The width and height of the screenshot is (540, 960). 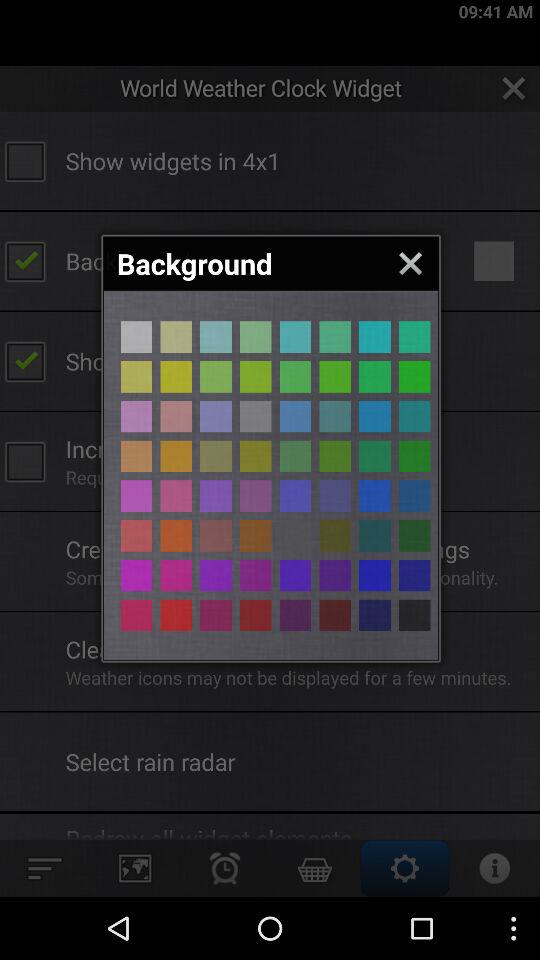 I want to click on select background color, so click(x=216, y=456).